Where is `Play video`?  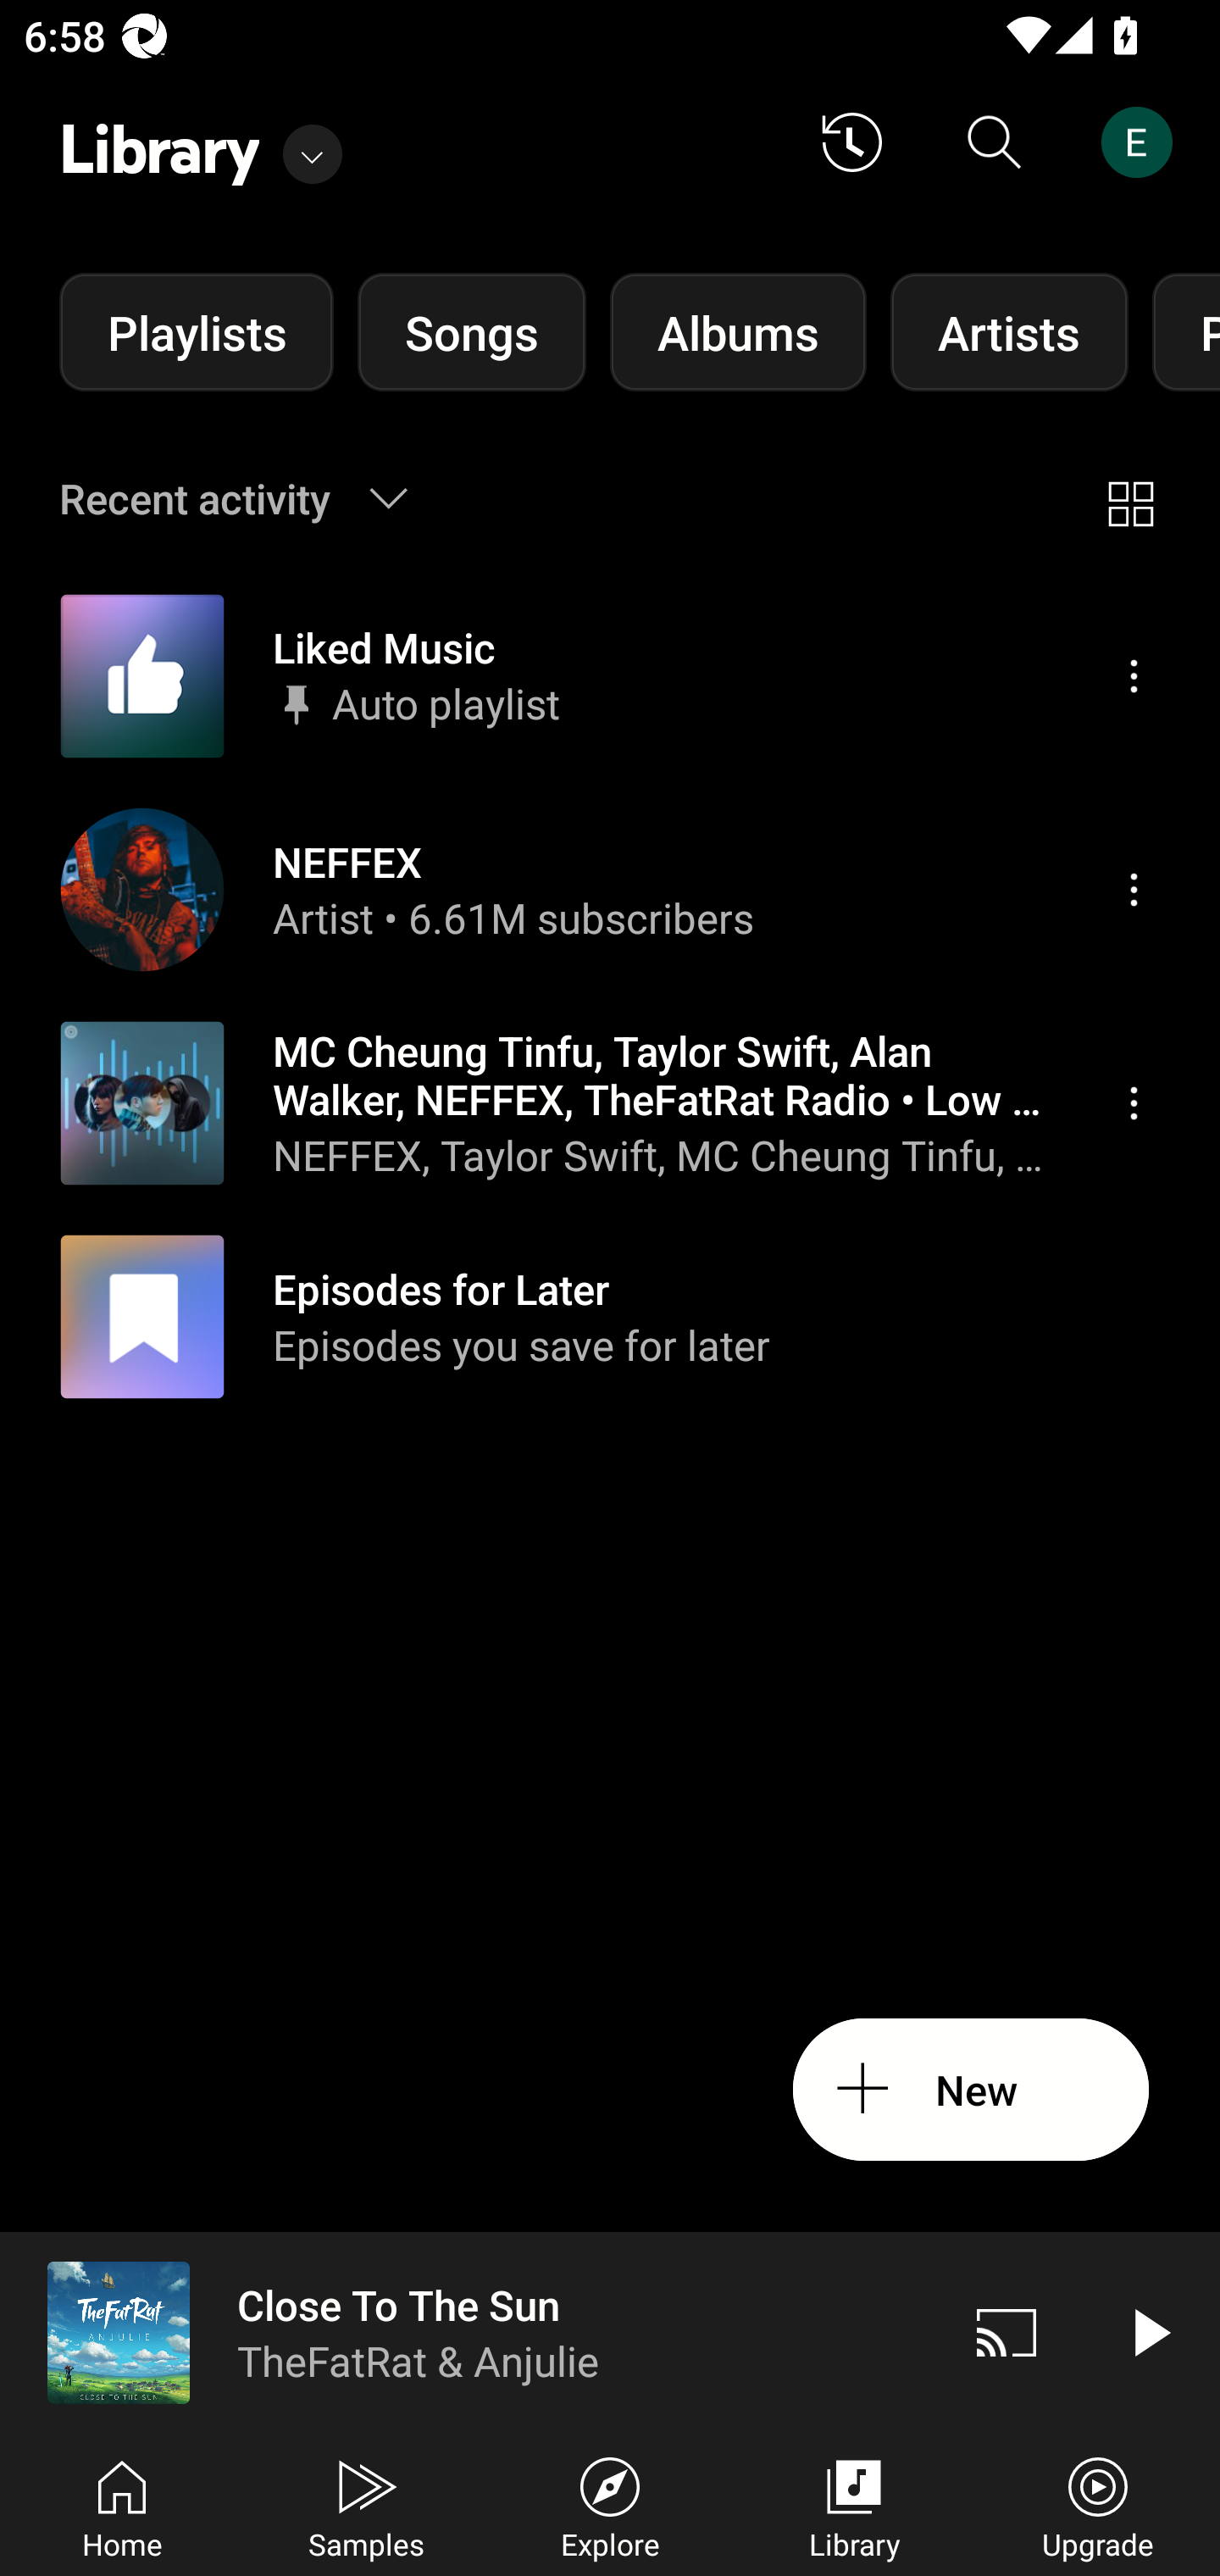 Play video is located at coordinates (1149, 2332).